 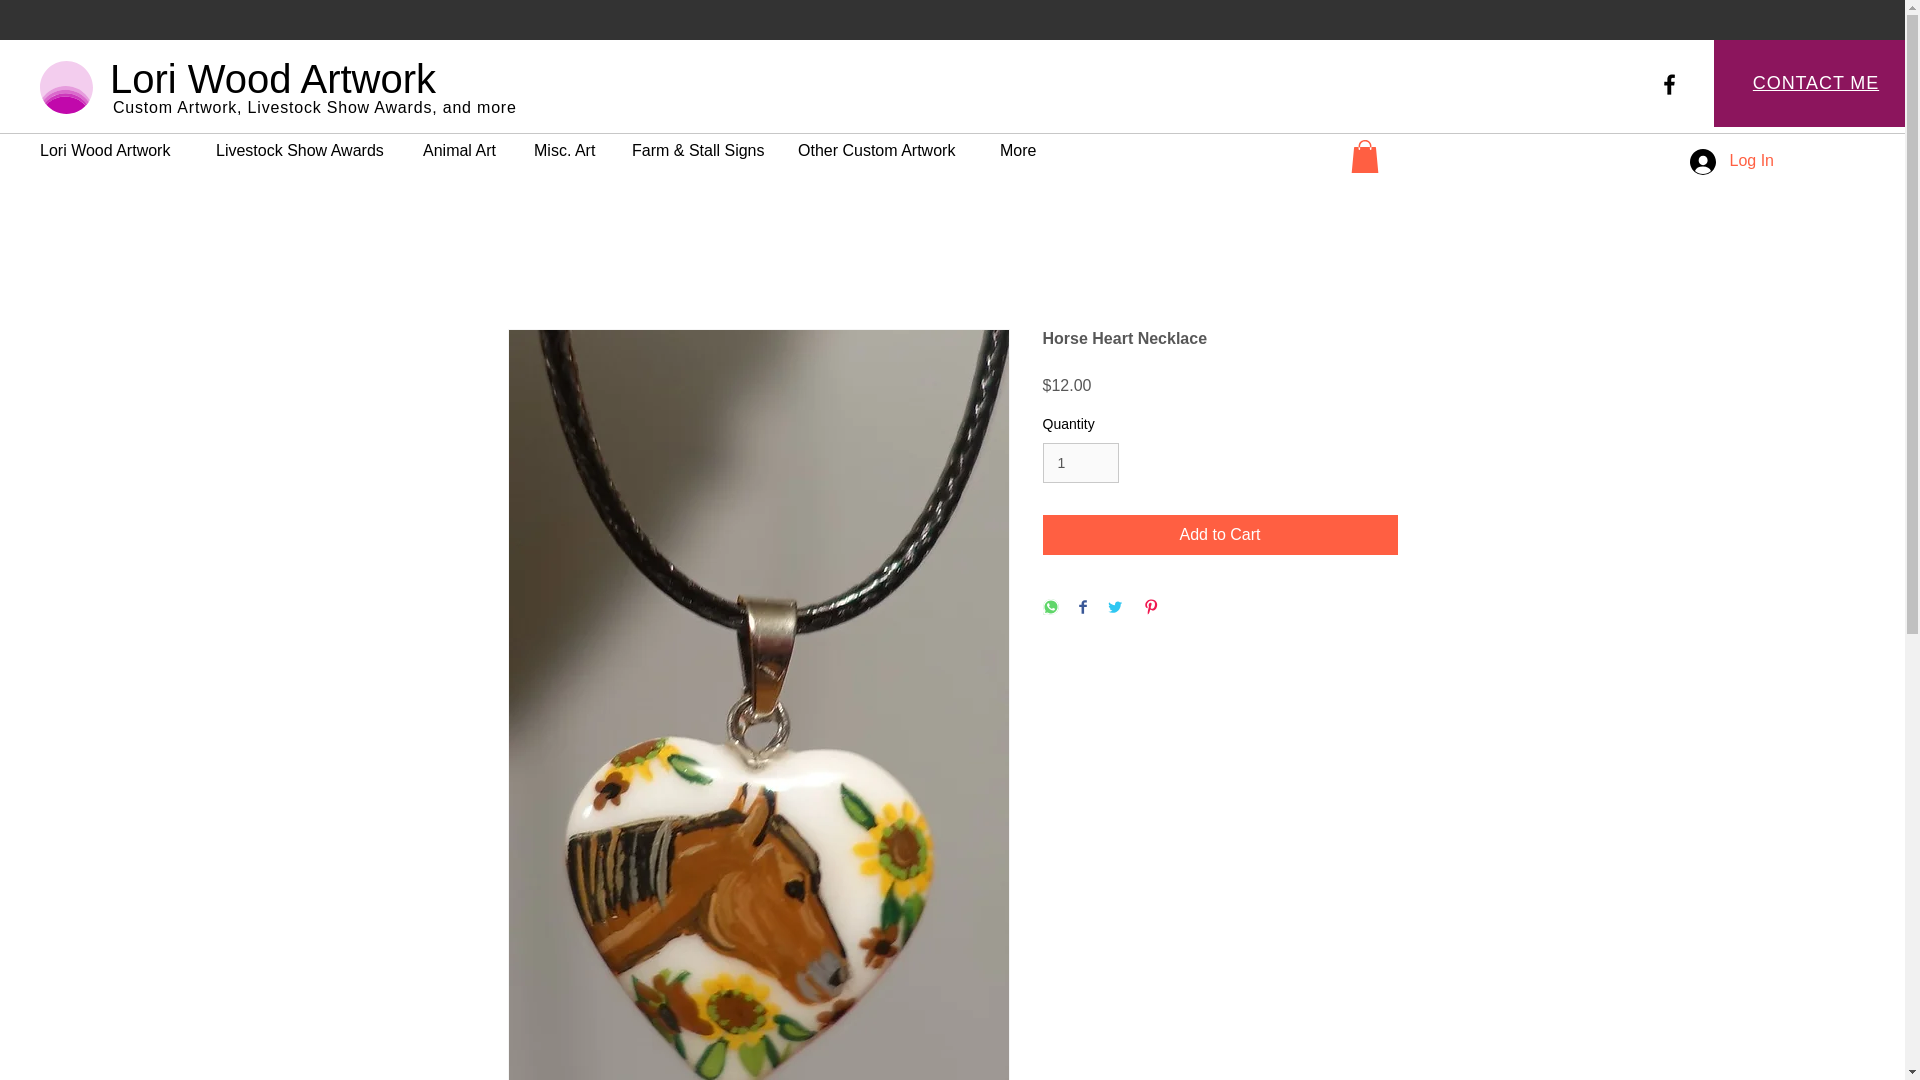 What do you see at coordinates (314, 107) in the screenshot?
I see `Custom Artwork, Livestock Show Awards, and more` at bounding box center [314, 107].